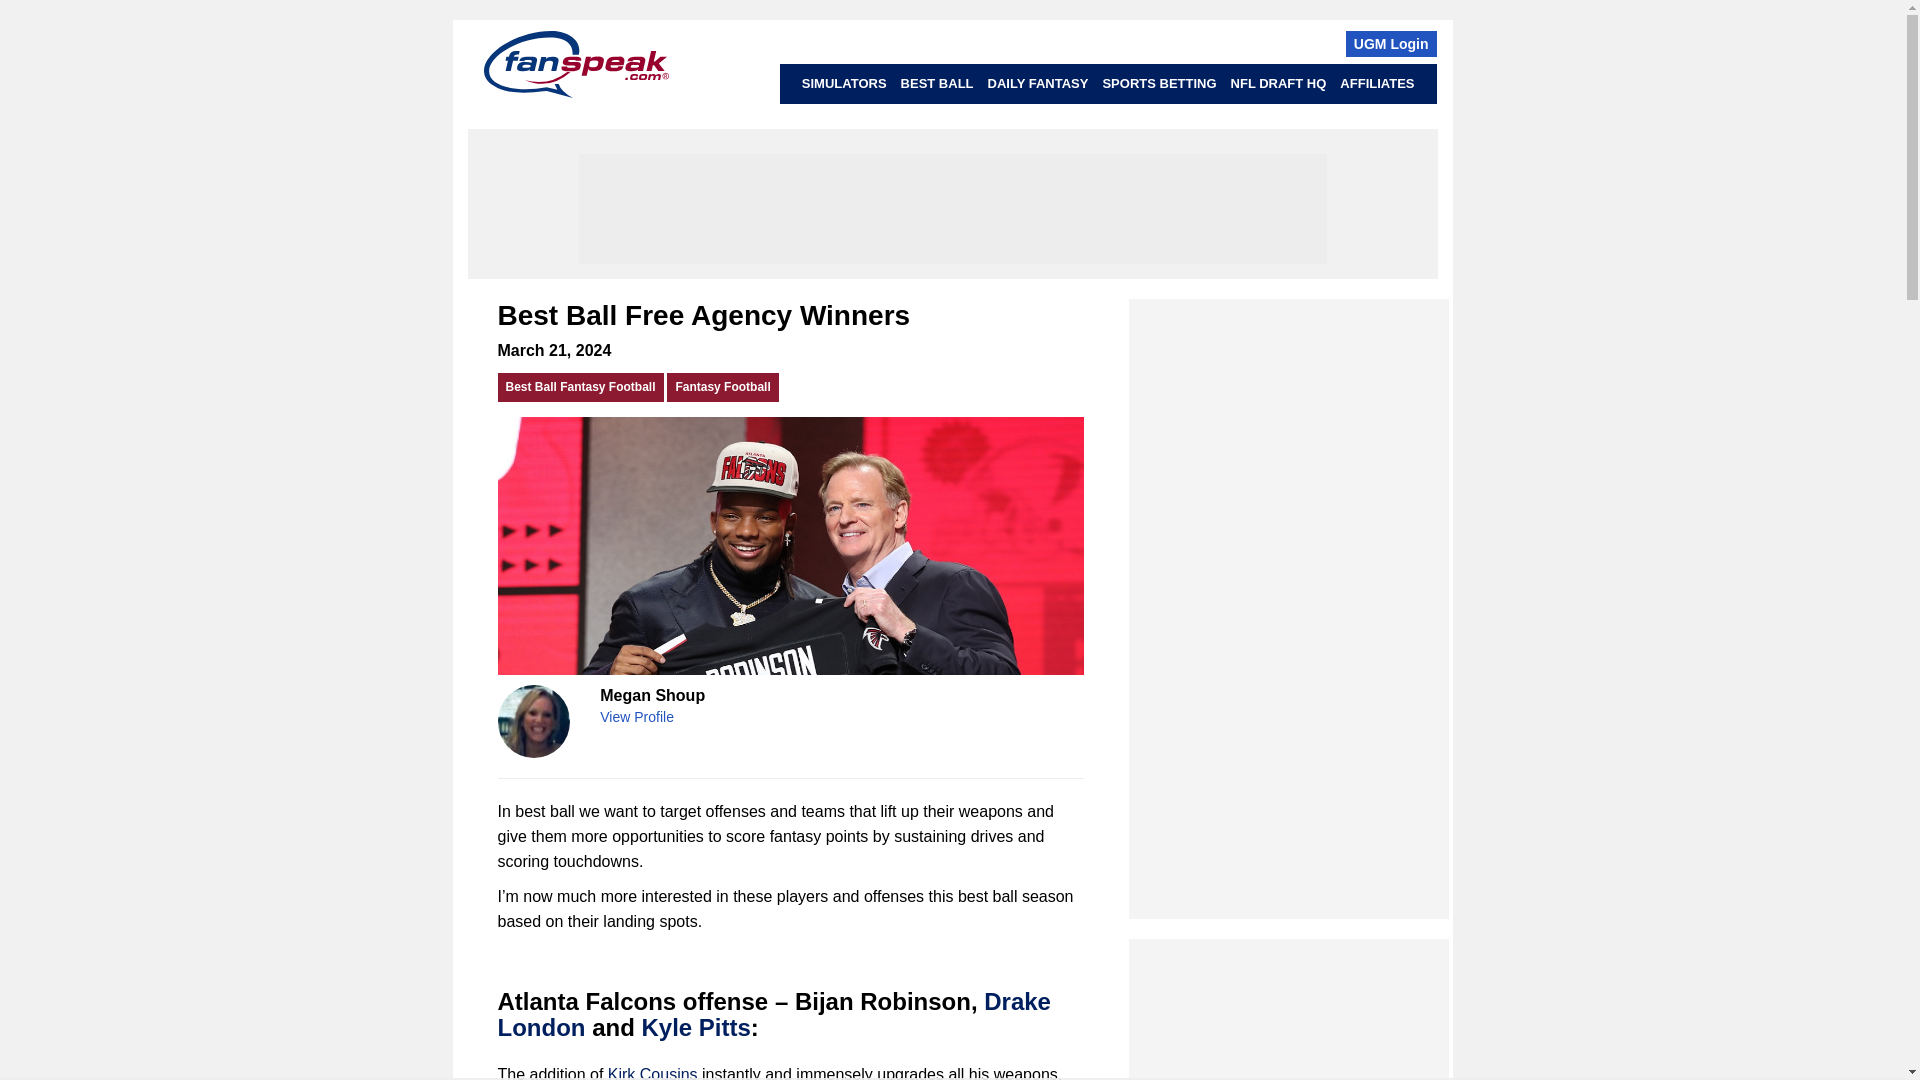  I want to click on SPORTS BETTING, so click(1158, 83).